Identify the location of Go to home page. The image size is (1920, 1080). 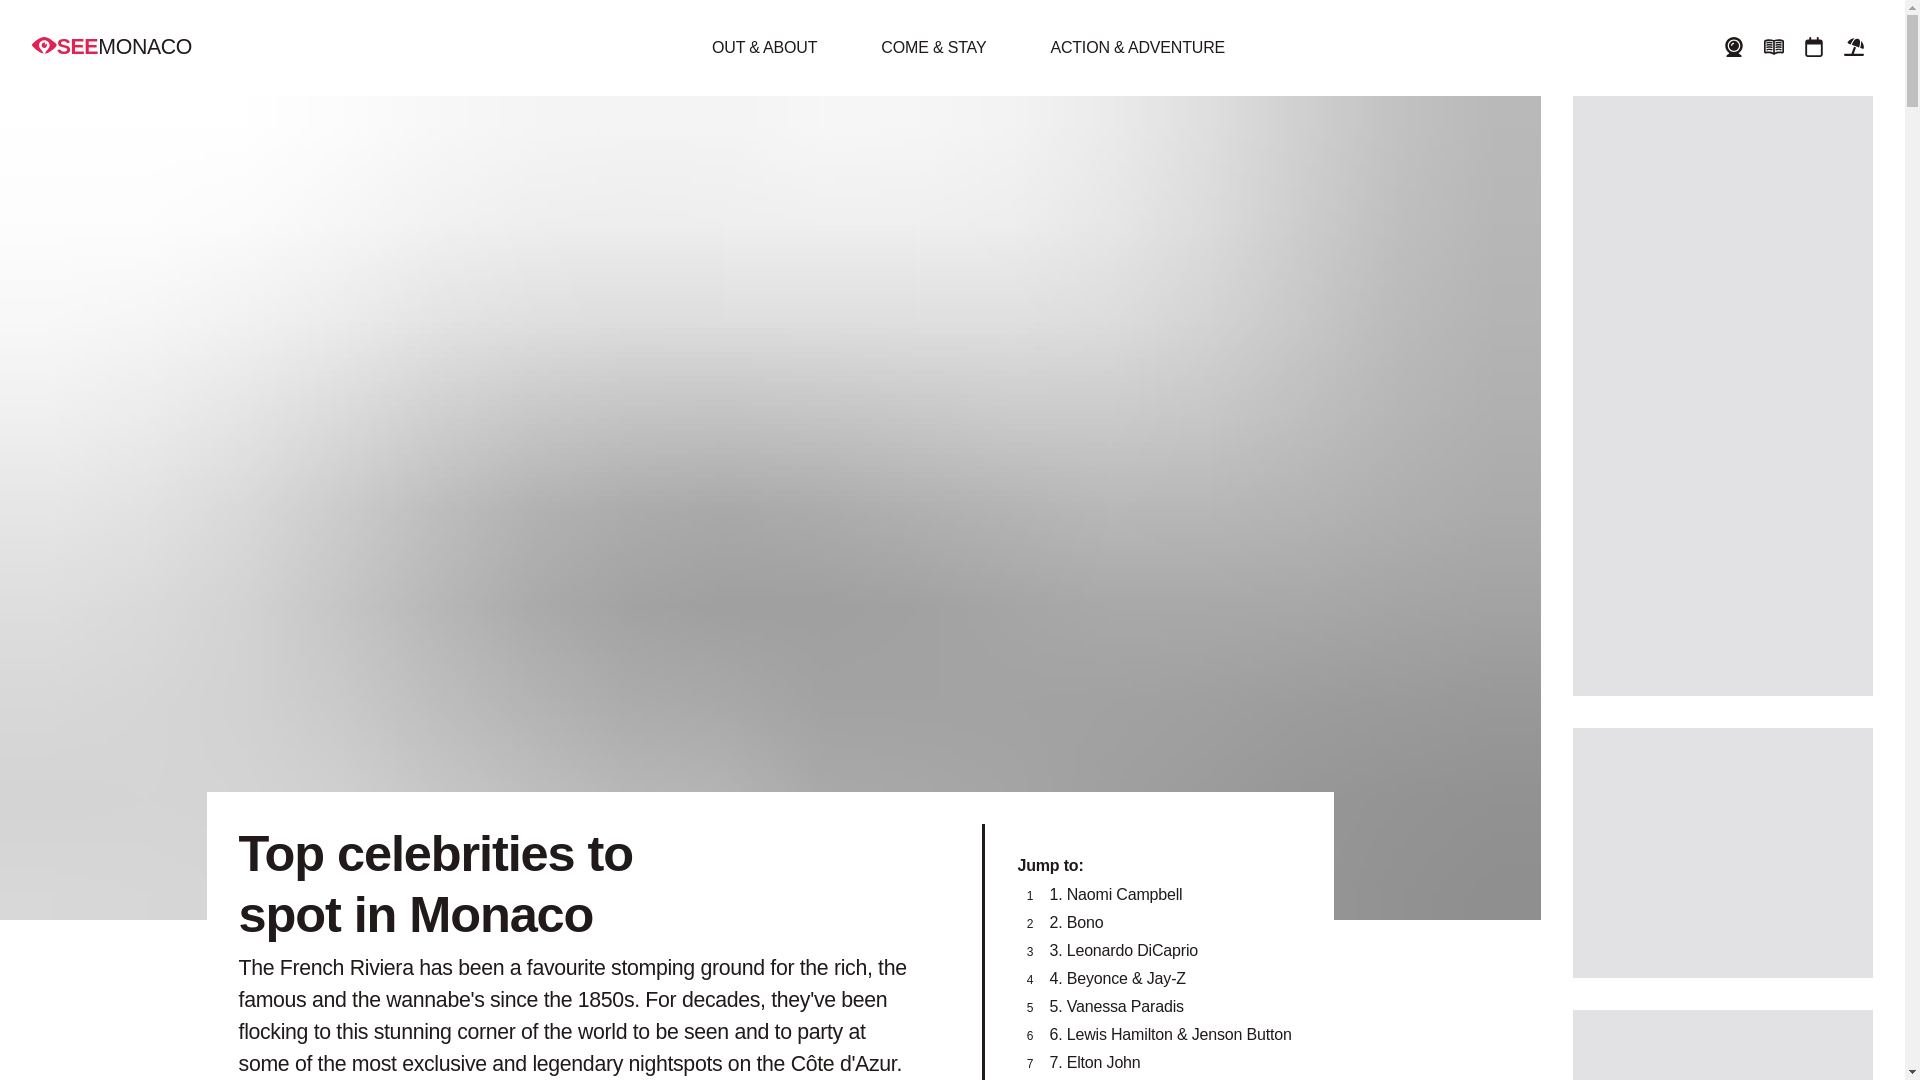
(112, 46).